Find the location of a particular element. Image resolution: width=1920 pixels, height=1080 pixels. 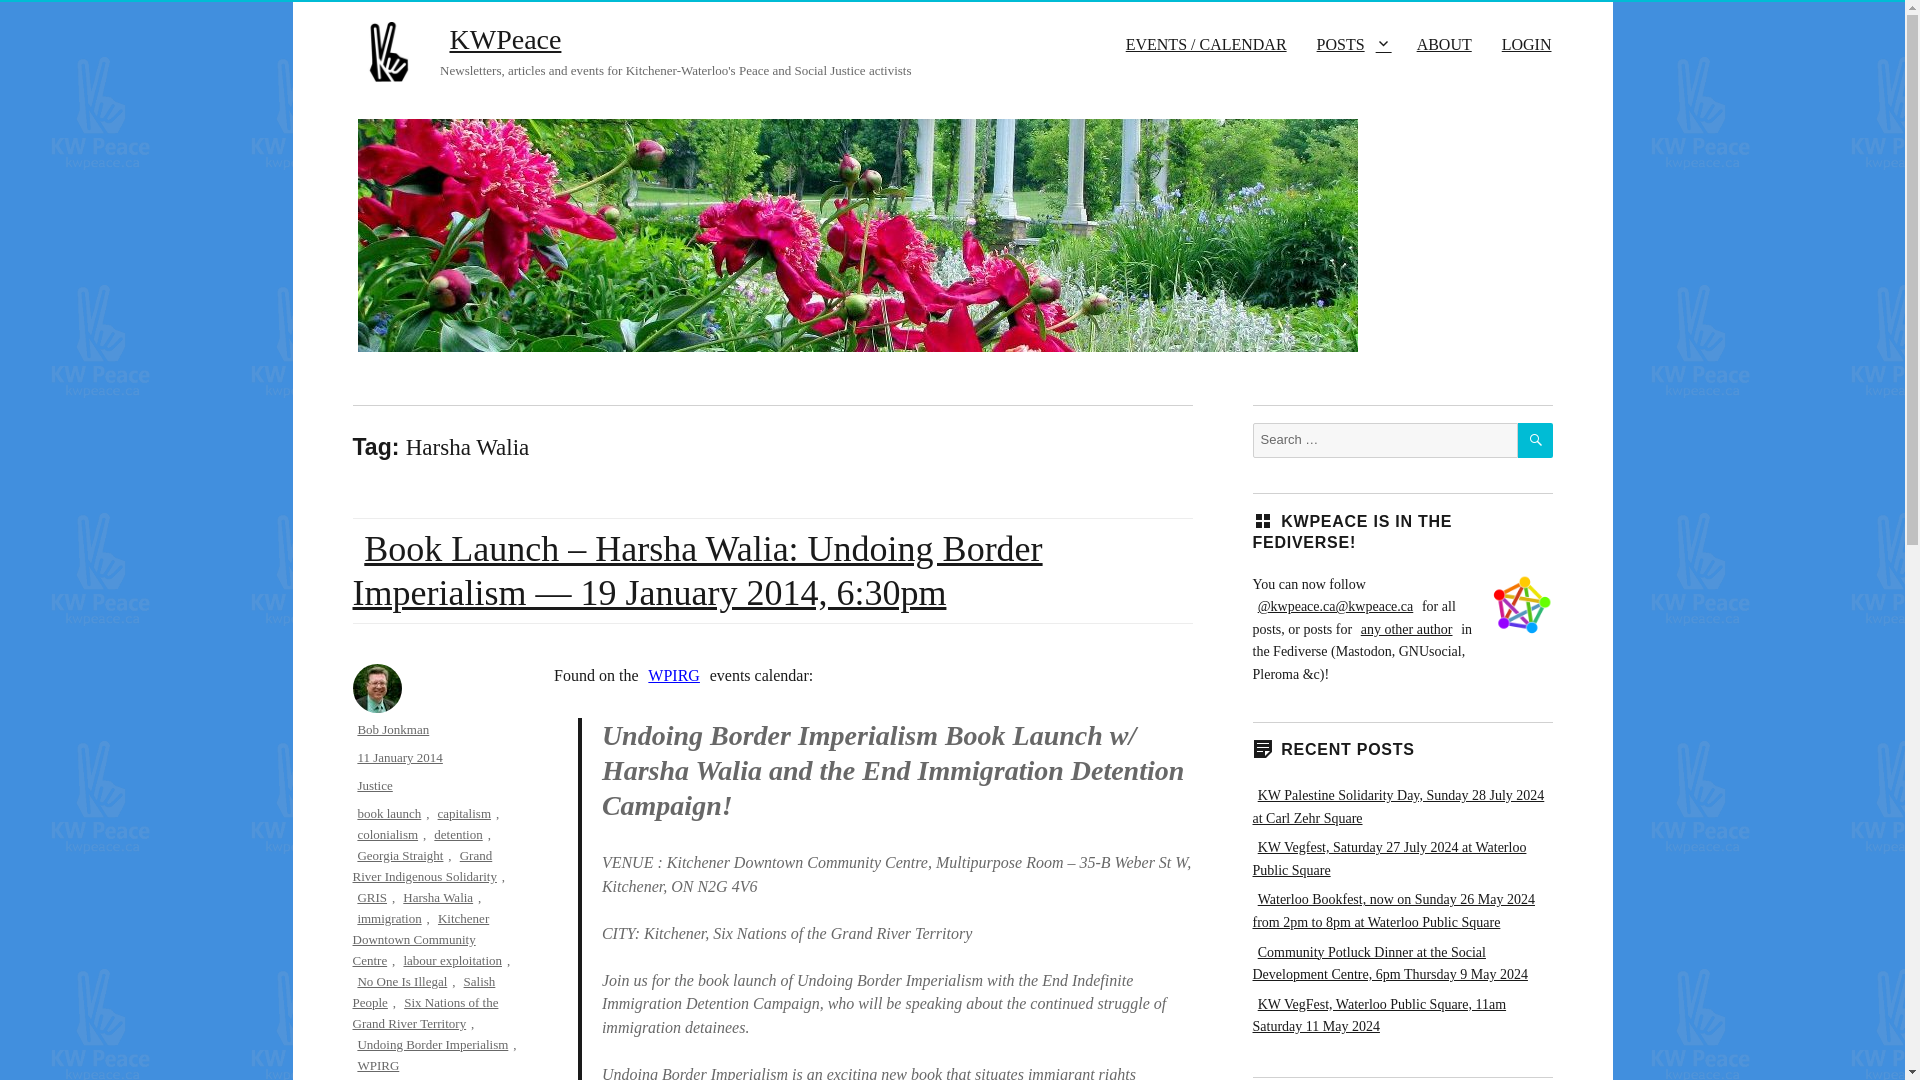

capitalism is located at coordinates (464, 812).